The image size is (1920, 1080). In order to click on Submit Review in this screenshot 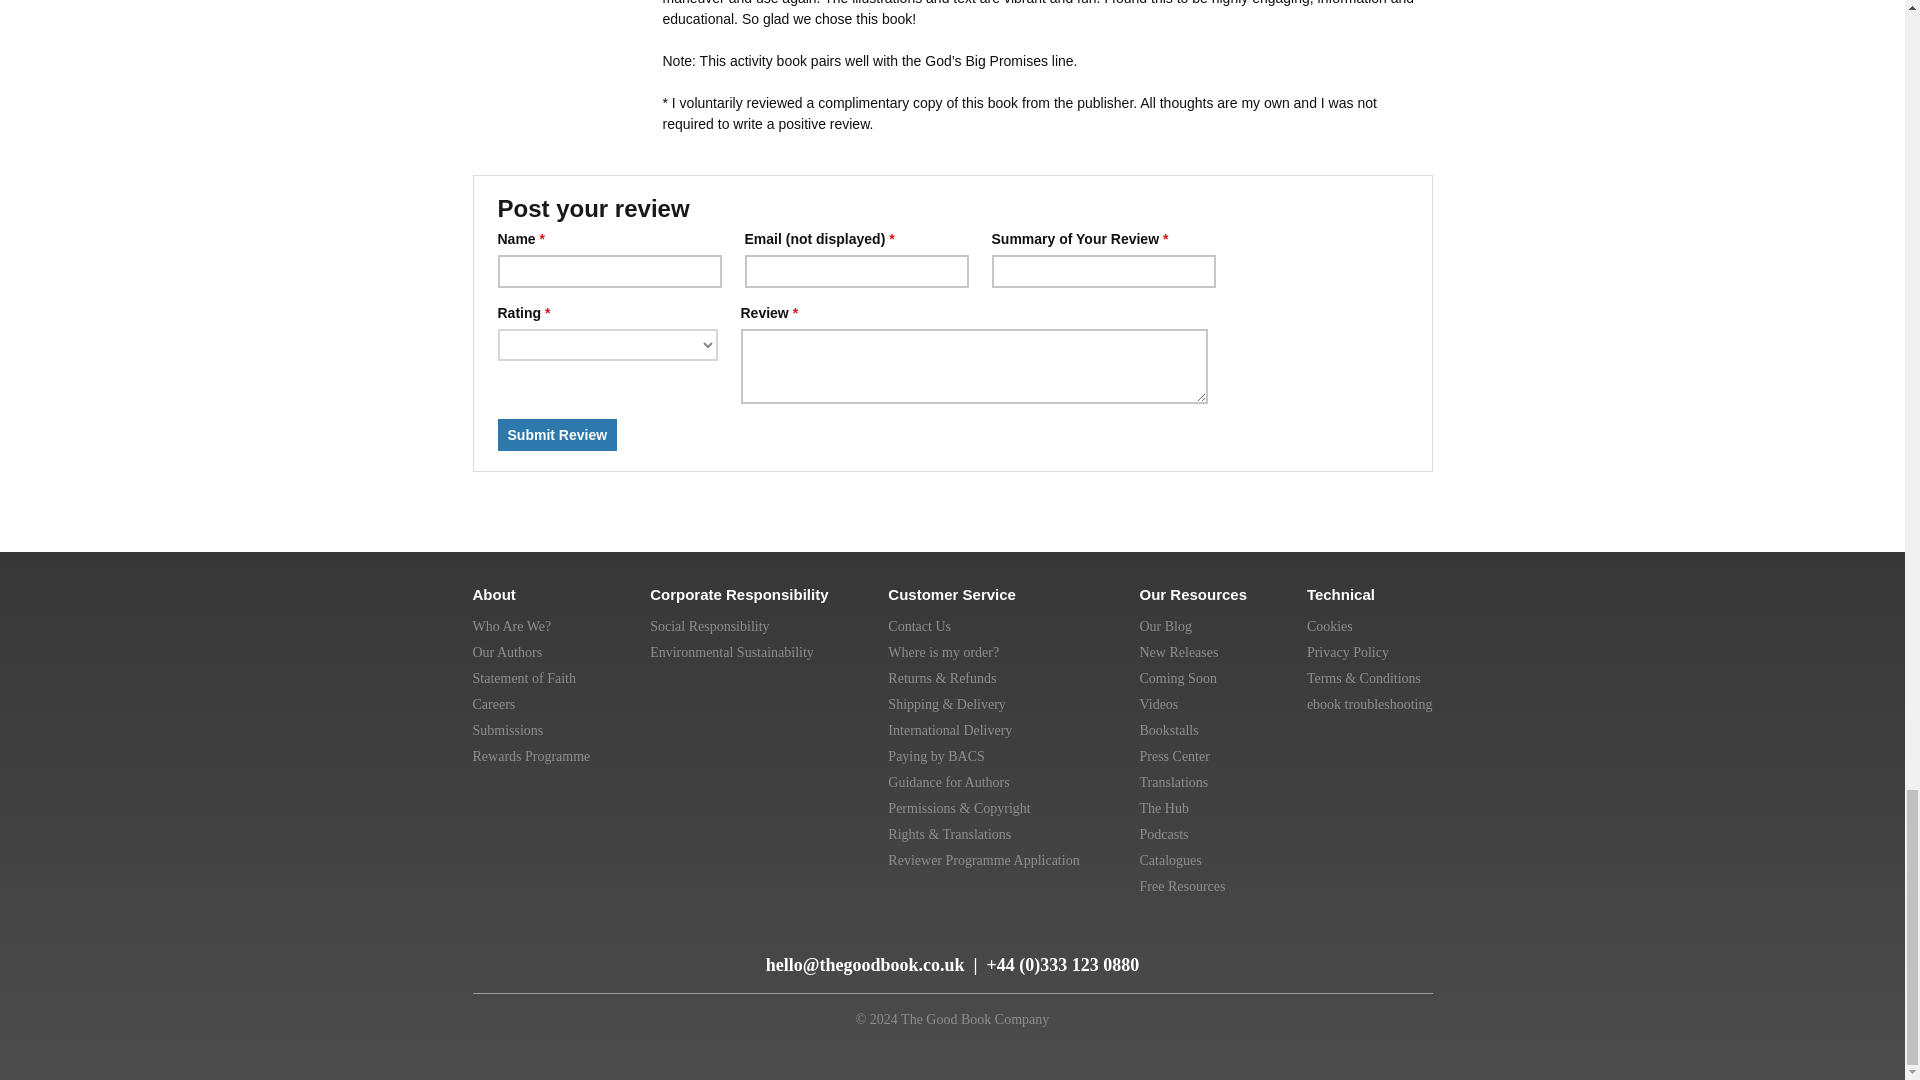, I will do `click(558, 435)`.